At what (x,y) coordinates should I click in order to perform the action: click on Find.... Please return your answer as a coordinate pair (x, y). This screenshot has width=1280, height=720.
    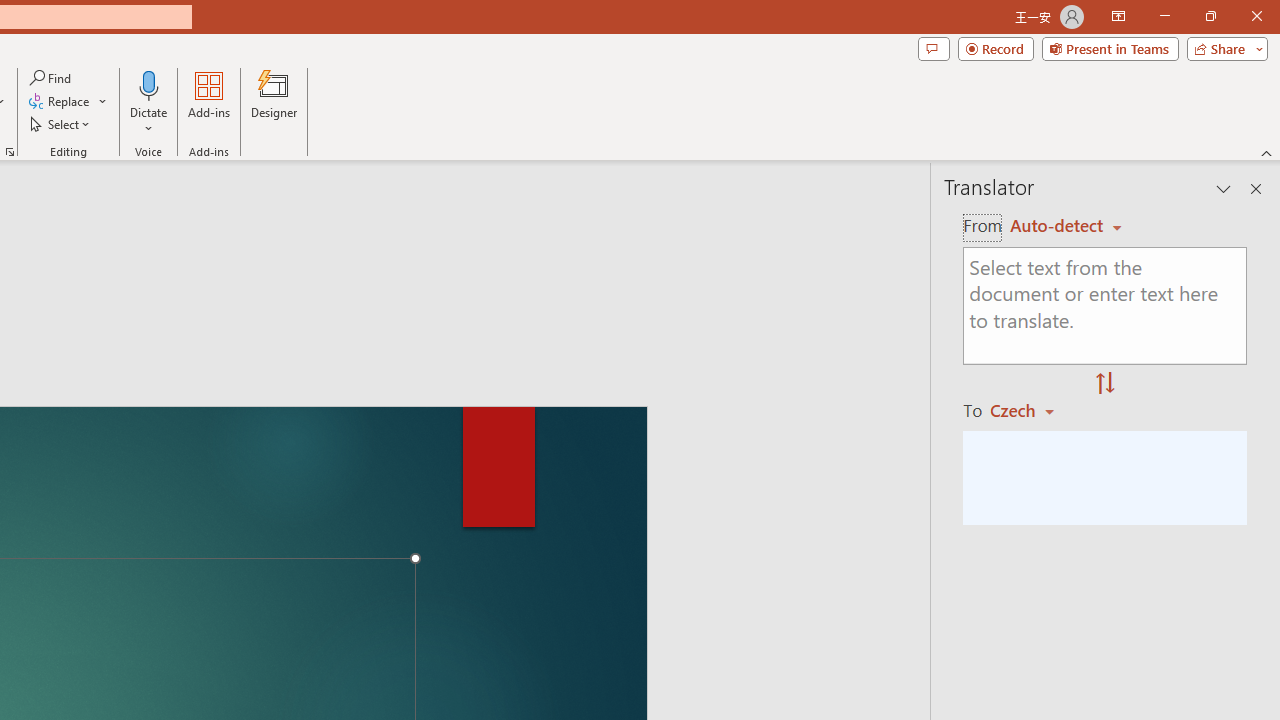
    Looking at the image, I should click on (52, 78).